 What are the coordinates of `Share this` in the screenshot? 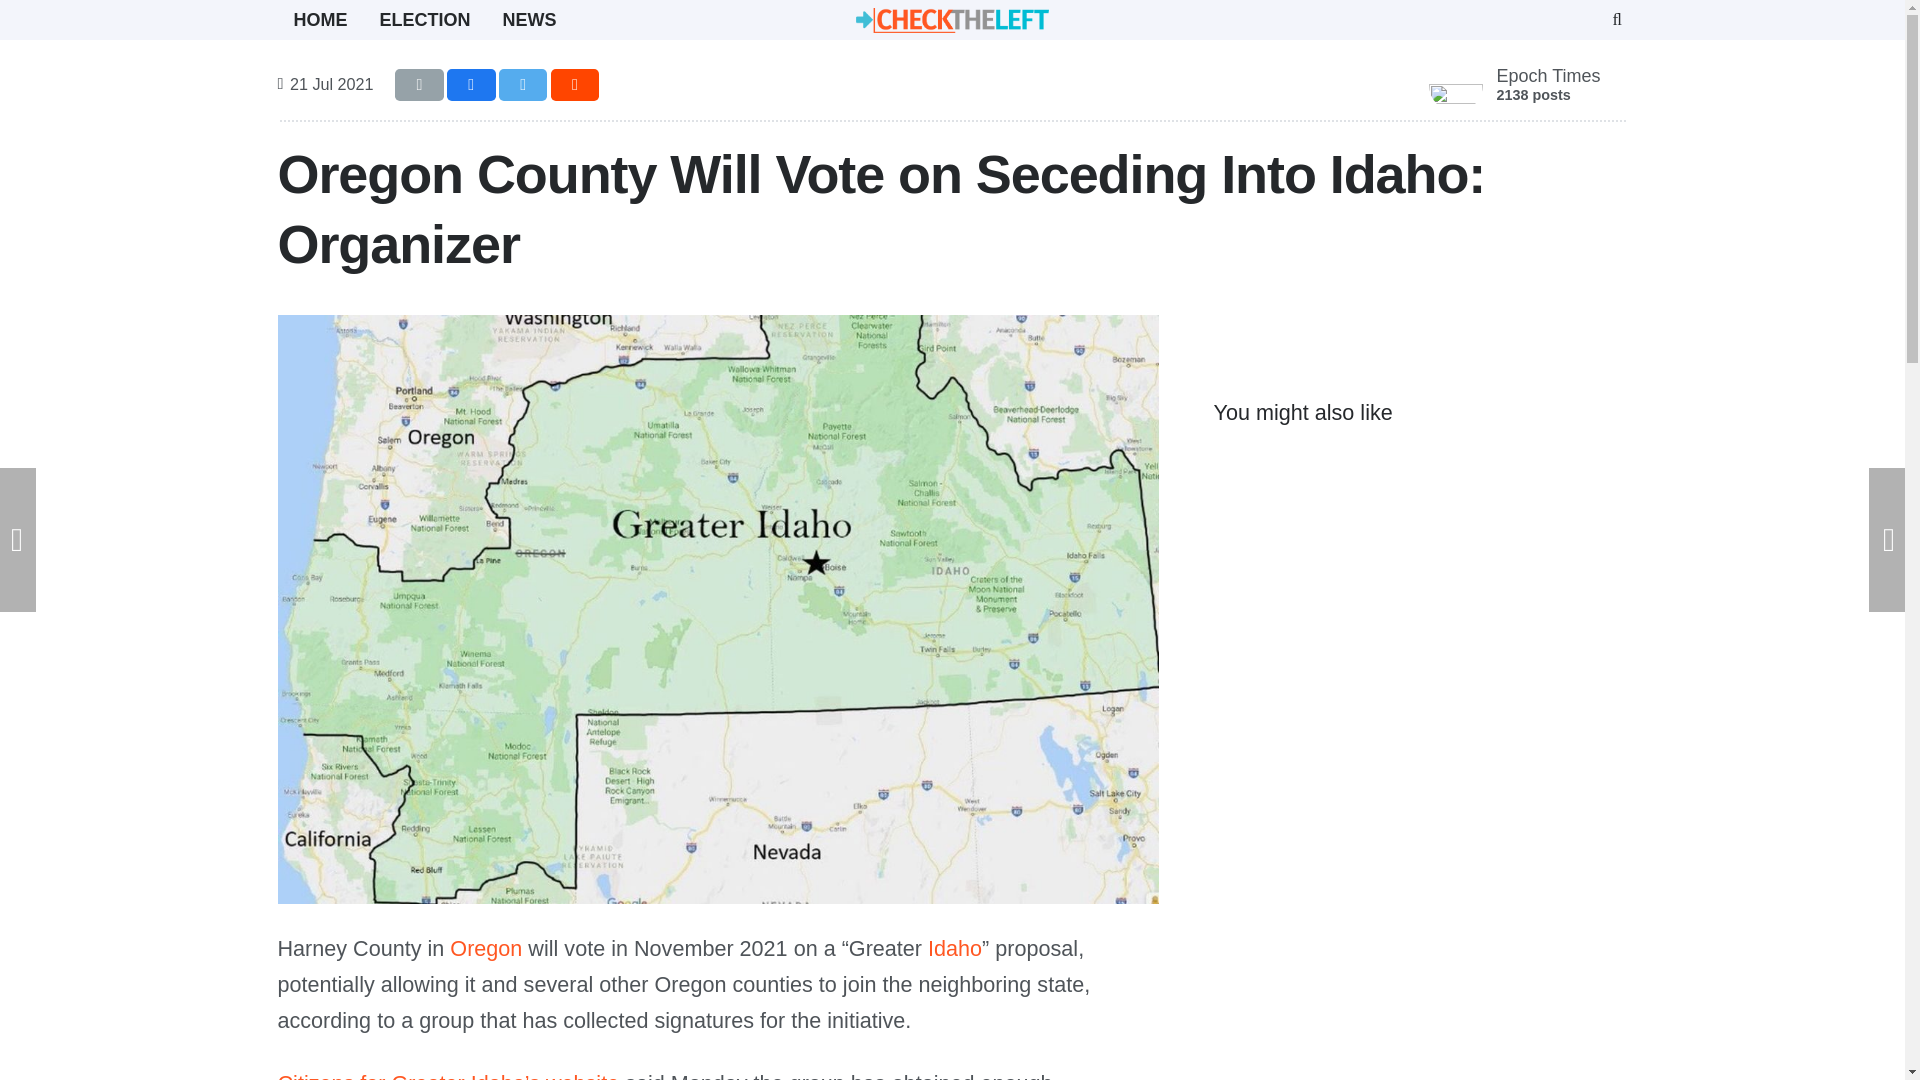 It's located at (471, 85).